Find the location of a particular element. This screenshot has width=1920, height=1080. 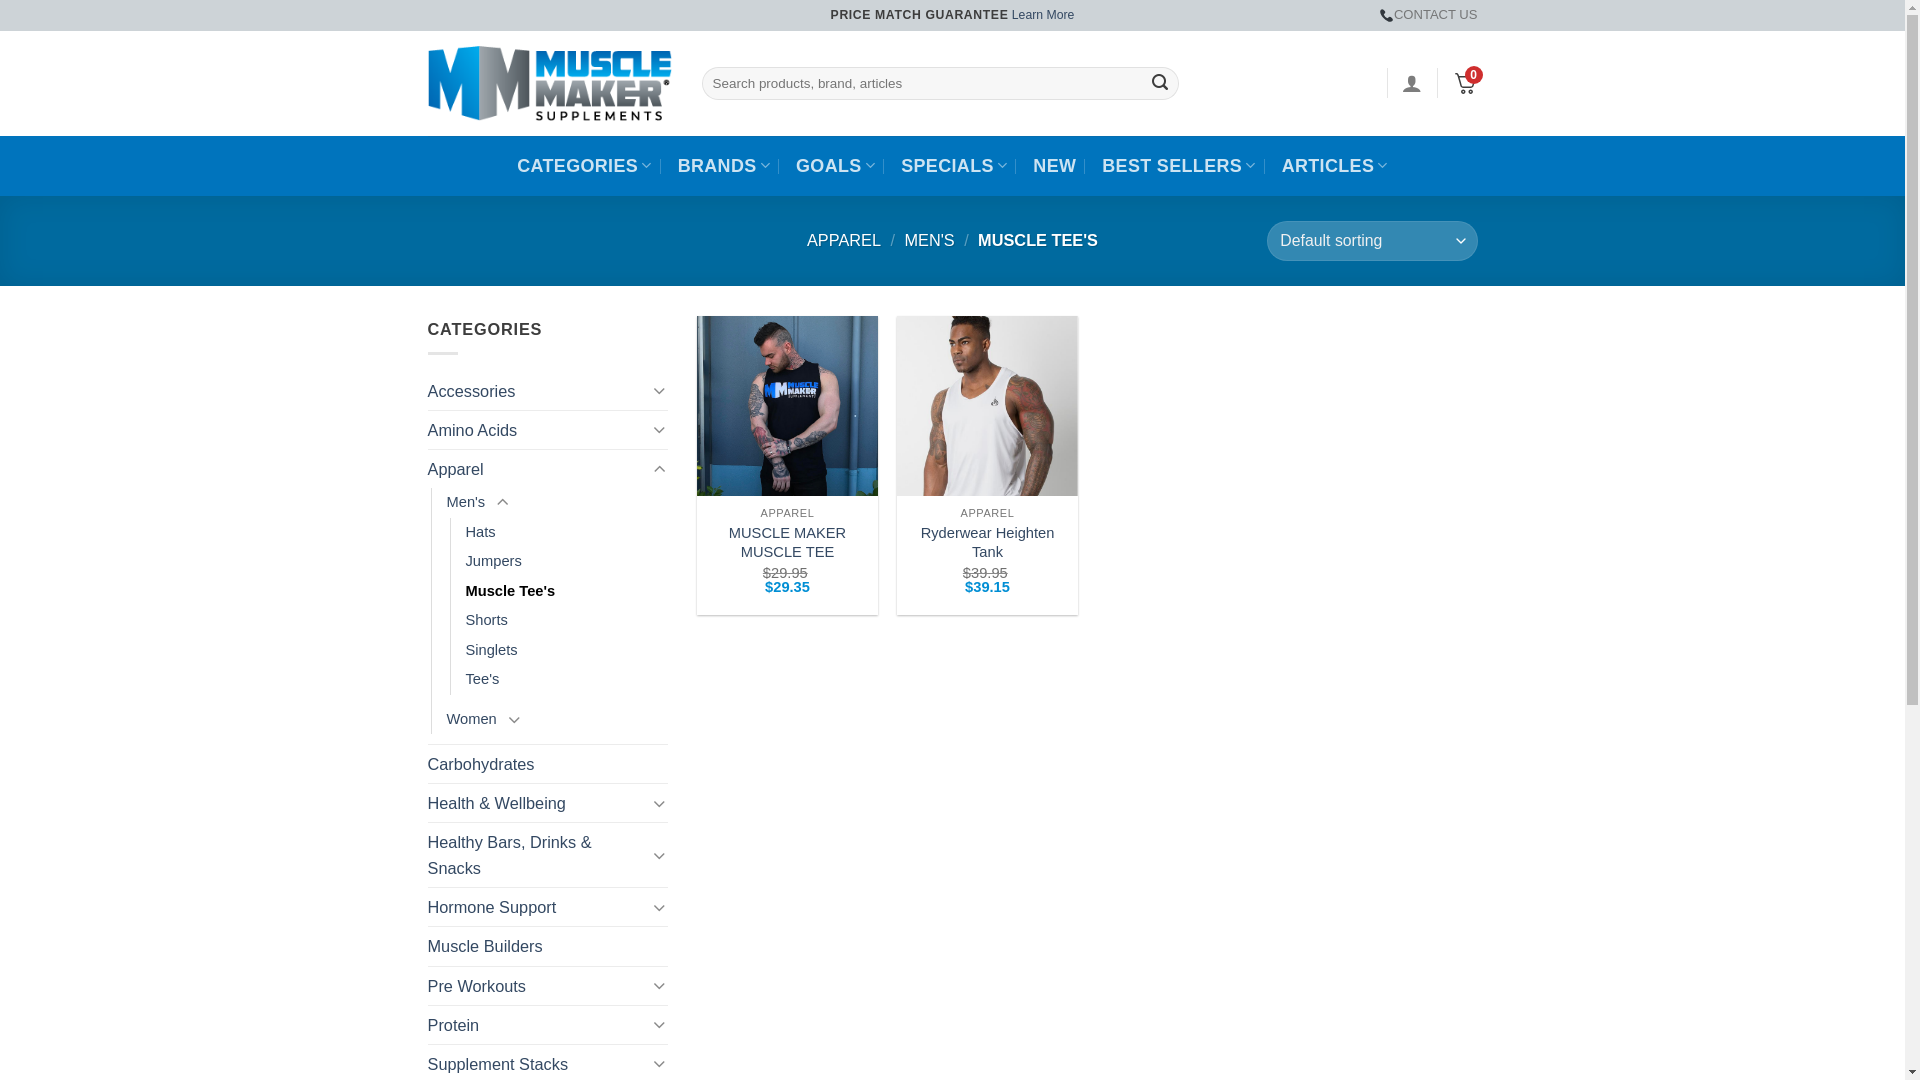

Hats is located at coordinates (481, 533).